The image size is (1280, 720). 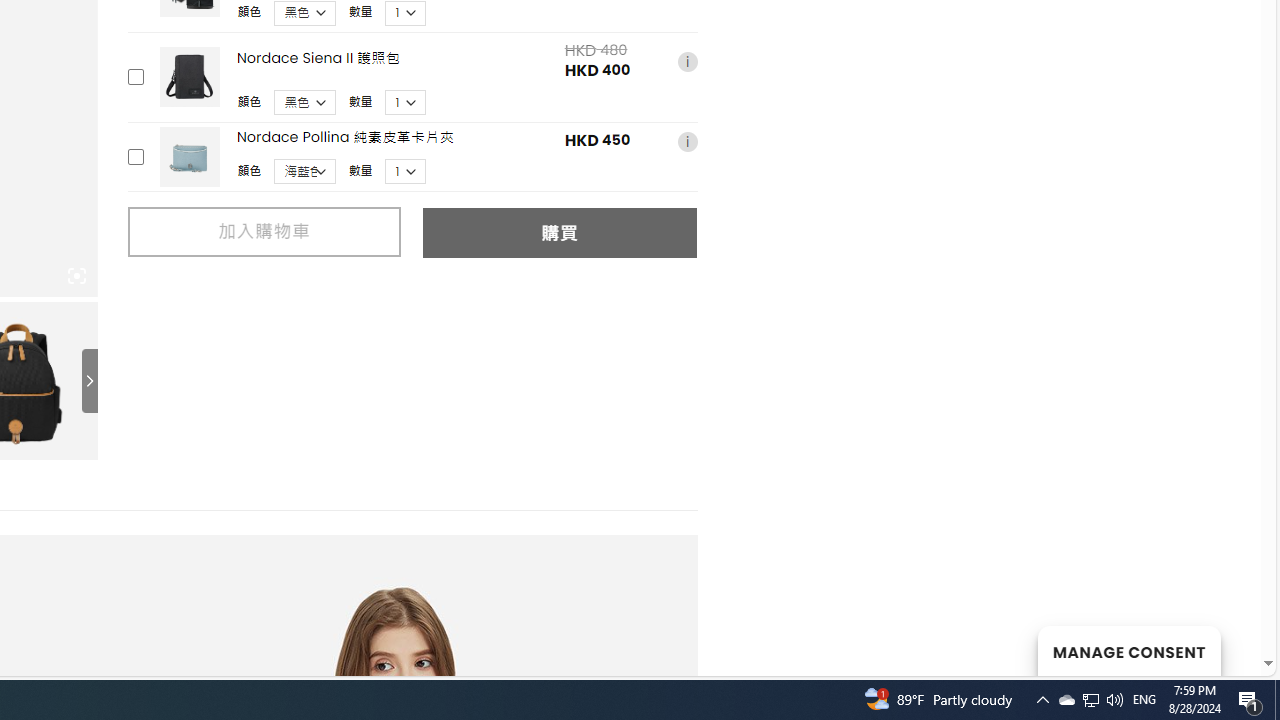 I want to click on Class: iconic-woothumbs-fullscreen, so click(x=76, y=276).